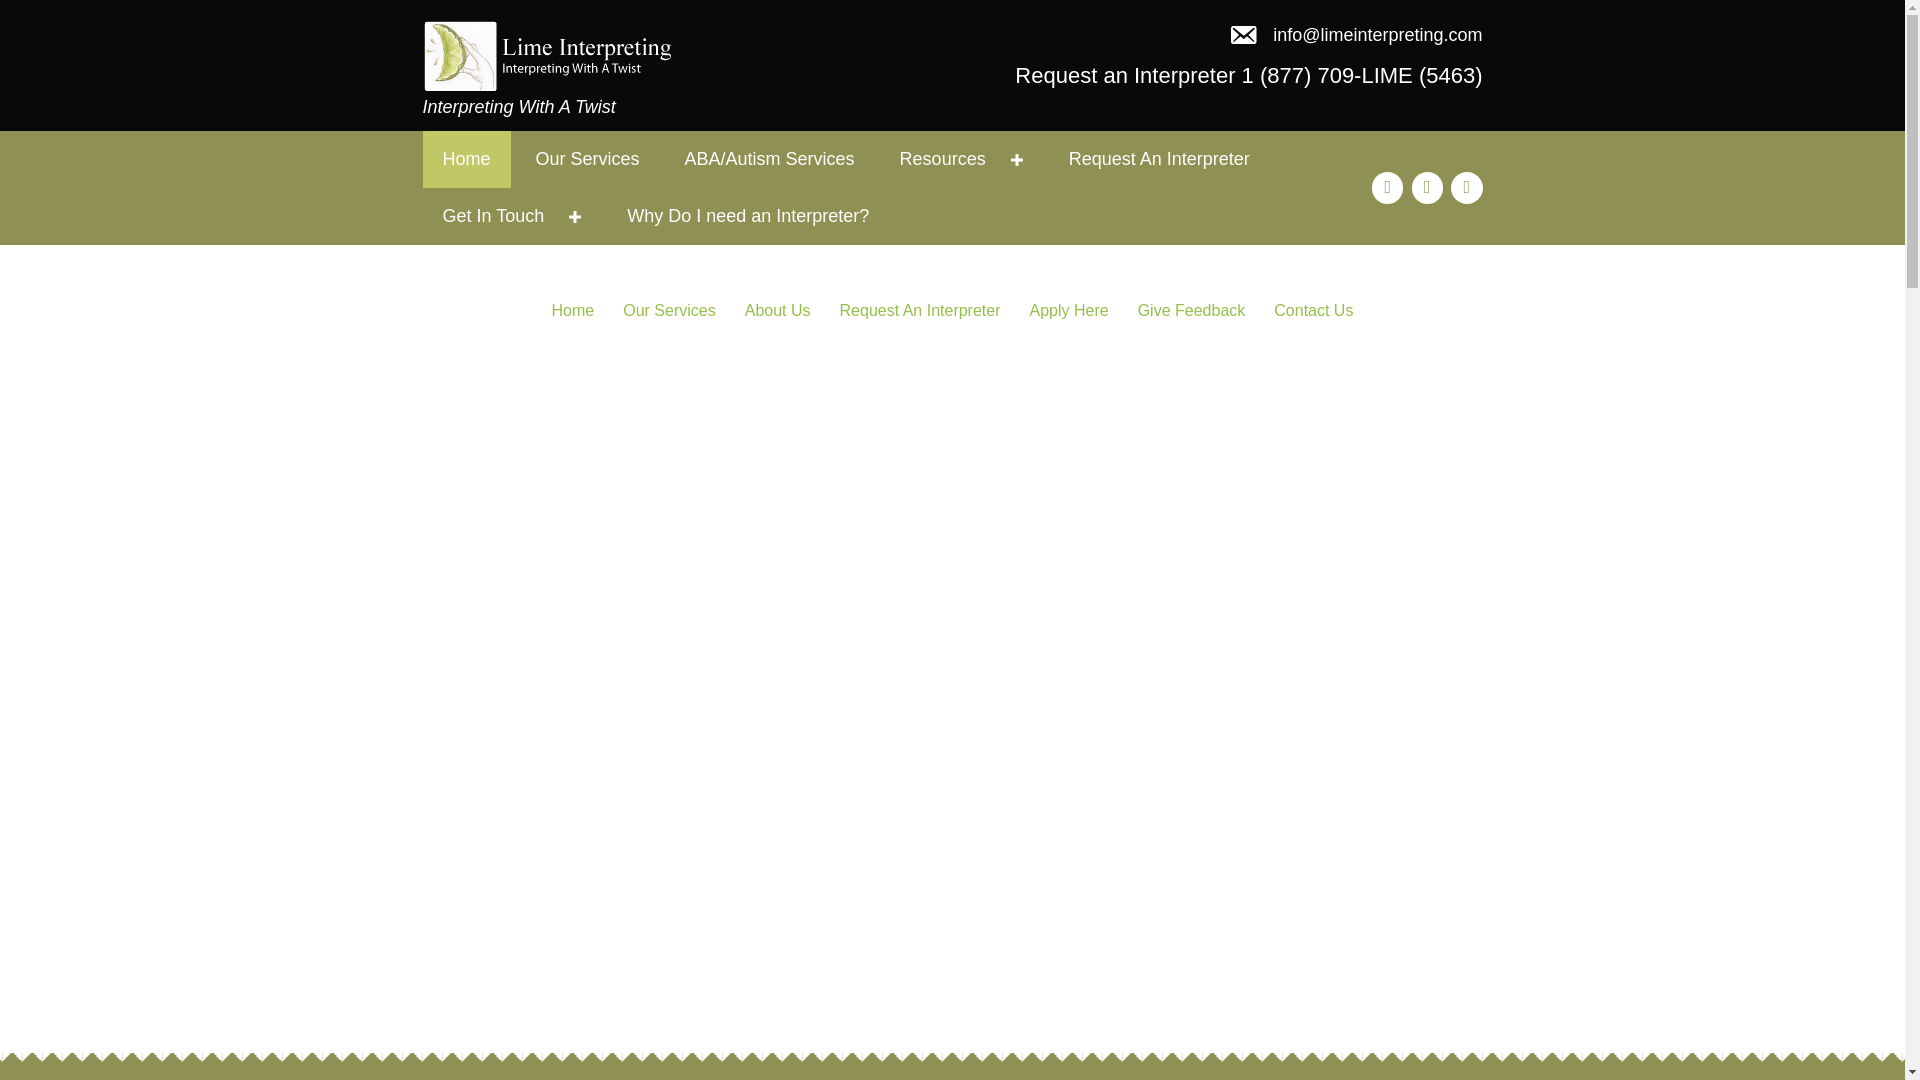 The height and width of the screenshot is (1080, 1920). What do you see at coordinates (588, 158) in the screenshot?
I see `Our Services` at bounding box center [588, 158].